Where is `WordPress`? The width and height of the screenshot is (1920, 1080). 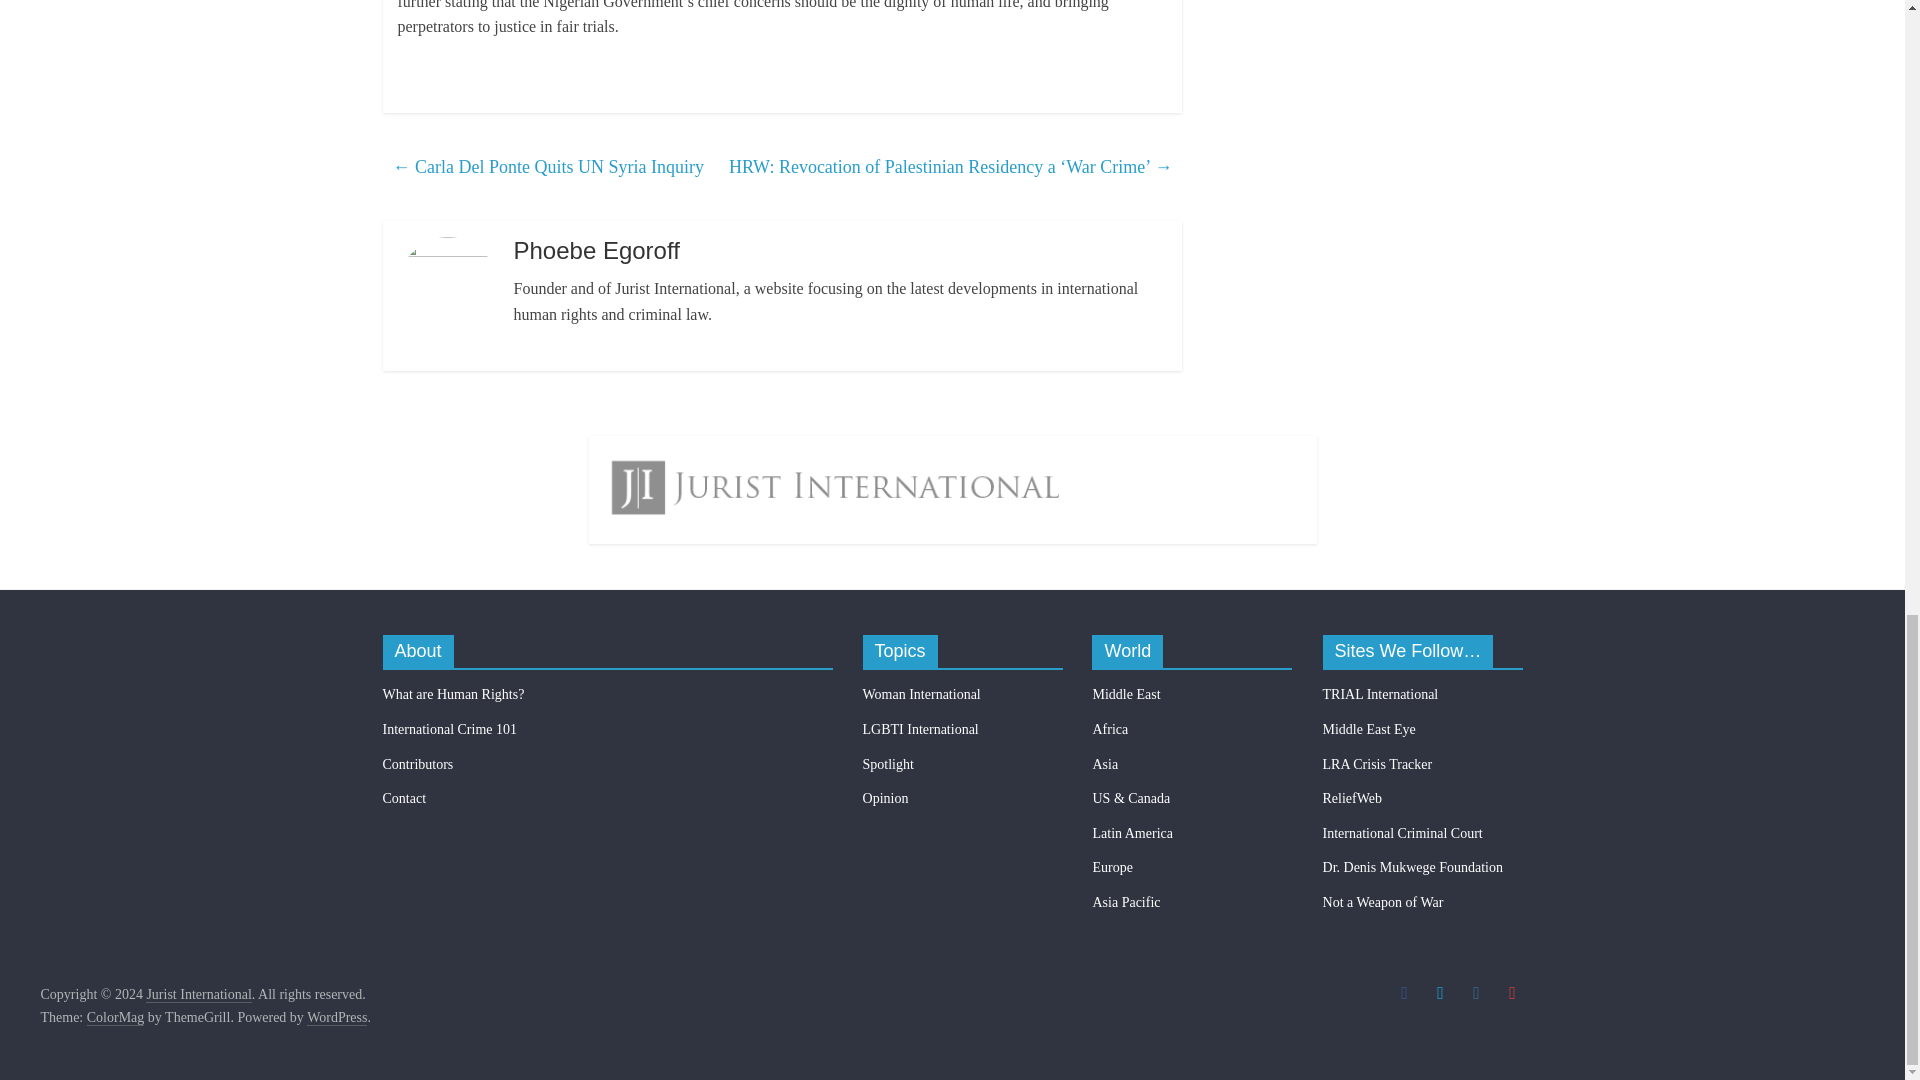 WordPress is located at coordinates (336, 1018).